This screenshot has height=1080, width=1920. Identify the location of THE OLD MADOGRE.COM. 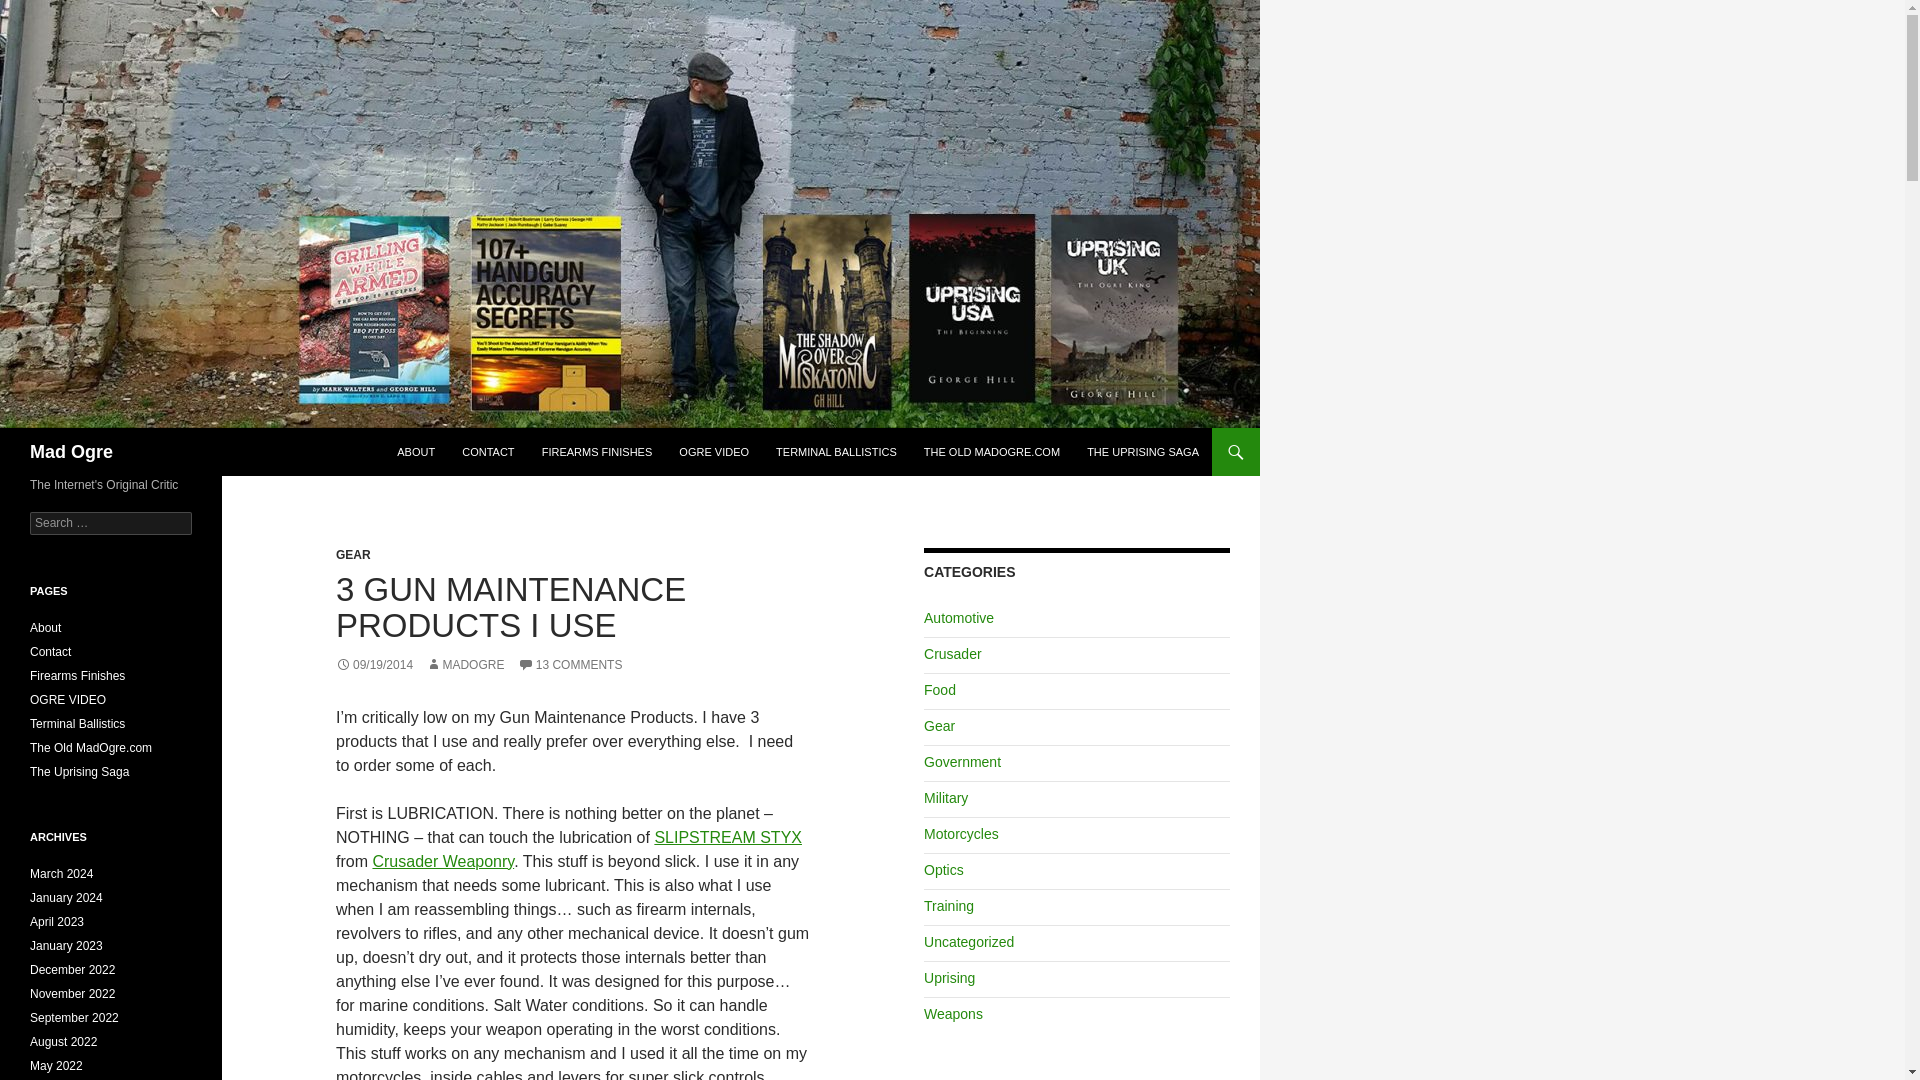
(992, 452).